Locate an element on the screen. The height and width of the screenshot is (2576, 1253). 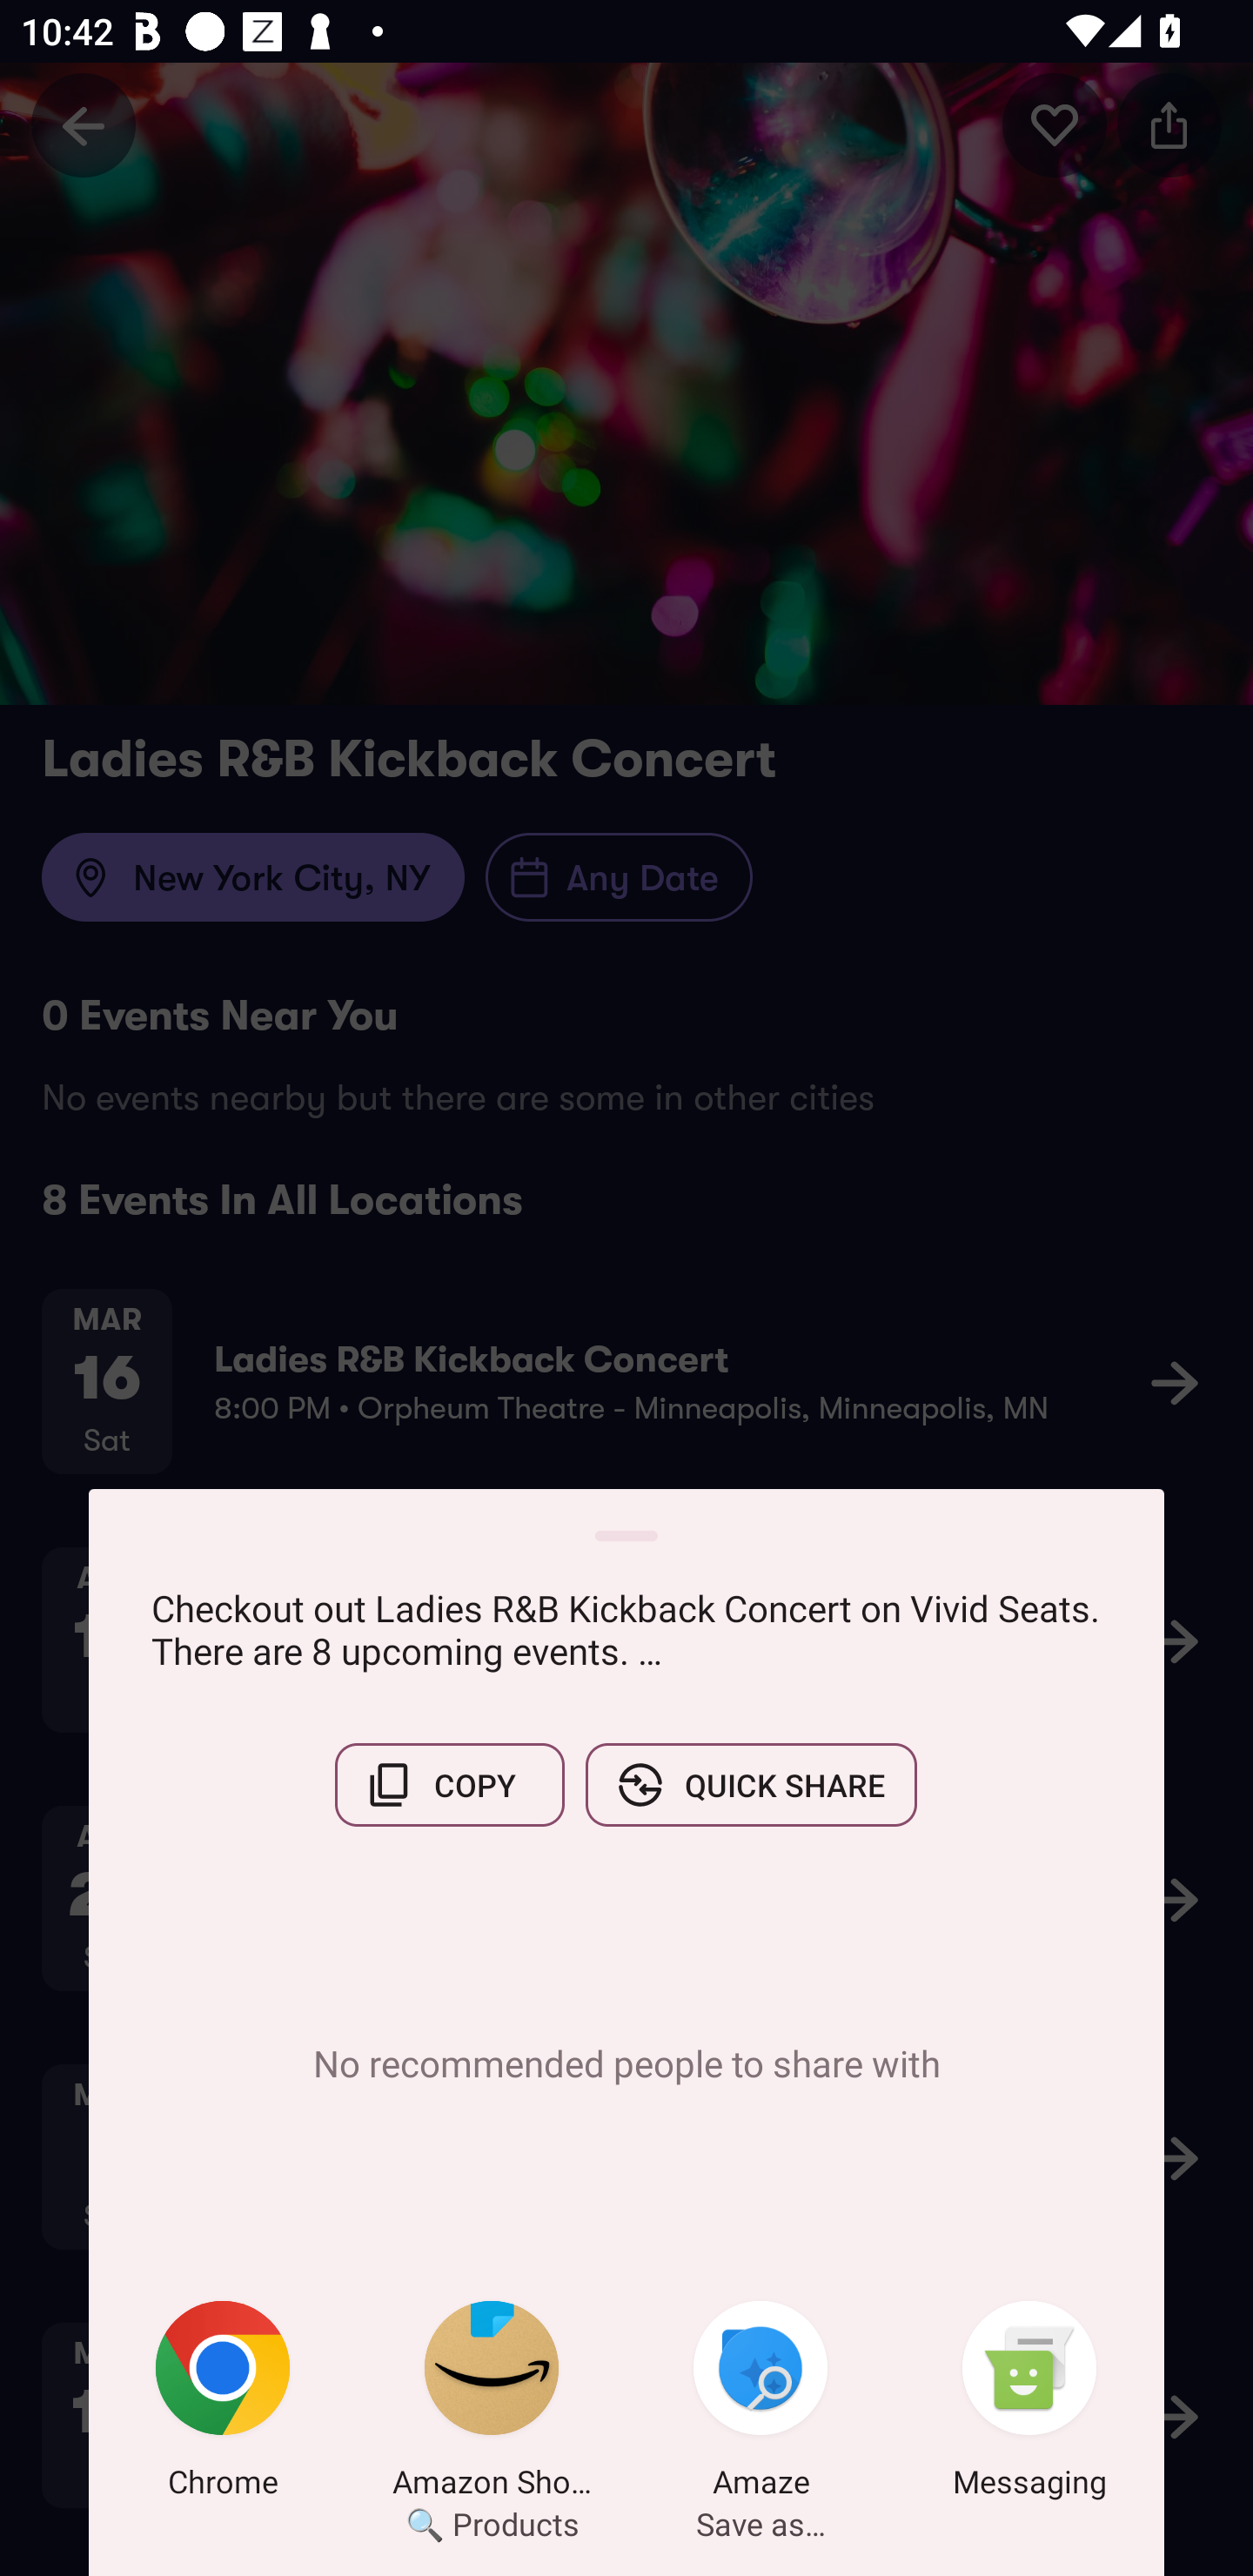
Amaze Save as… is located at coordinates (761, 2405).